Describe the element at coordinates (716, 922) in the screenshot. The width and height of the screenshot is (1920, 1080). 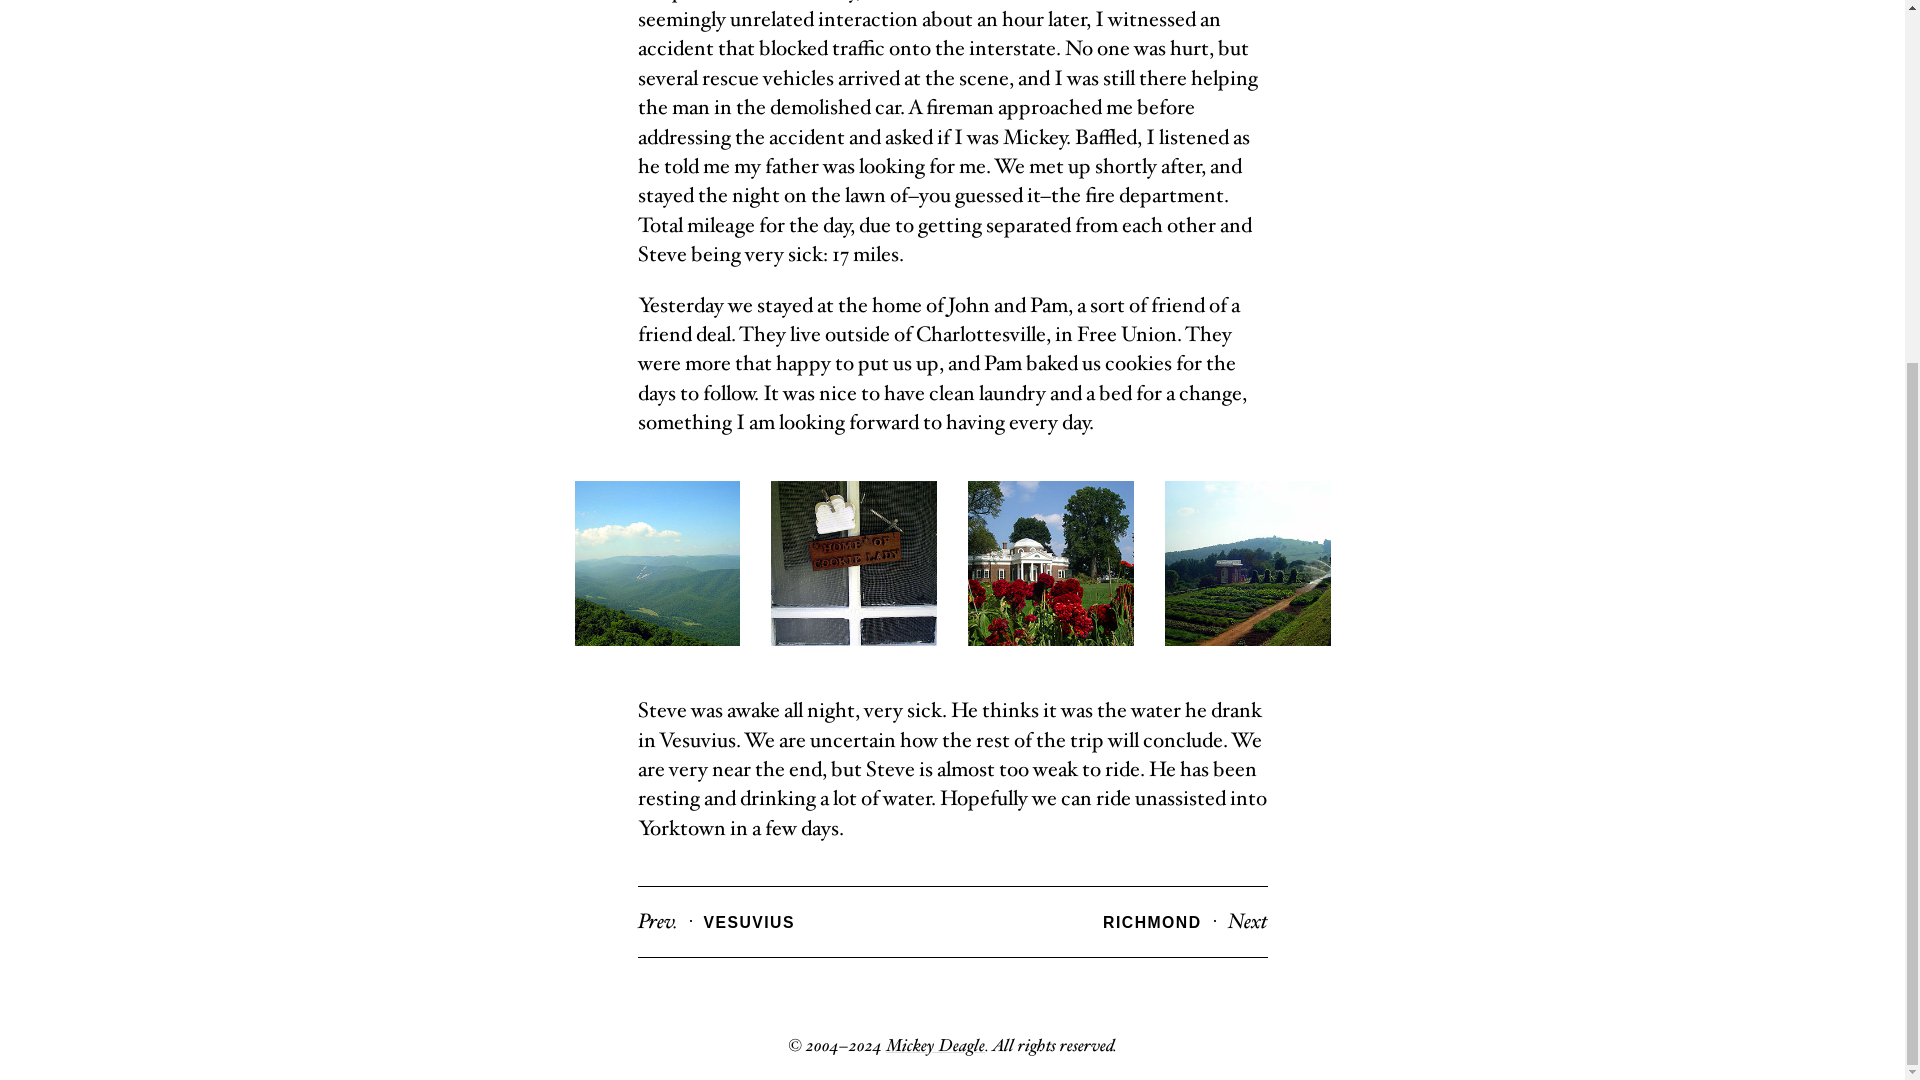
I see `Prev.VESUVIUS` at that location.